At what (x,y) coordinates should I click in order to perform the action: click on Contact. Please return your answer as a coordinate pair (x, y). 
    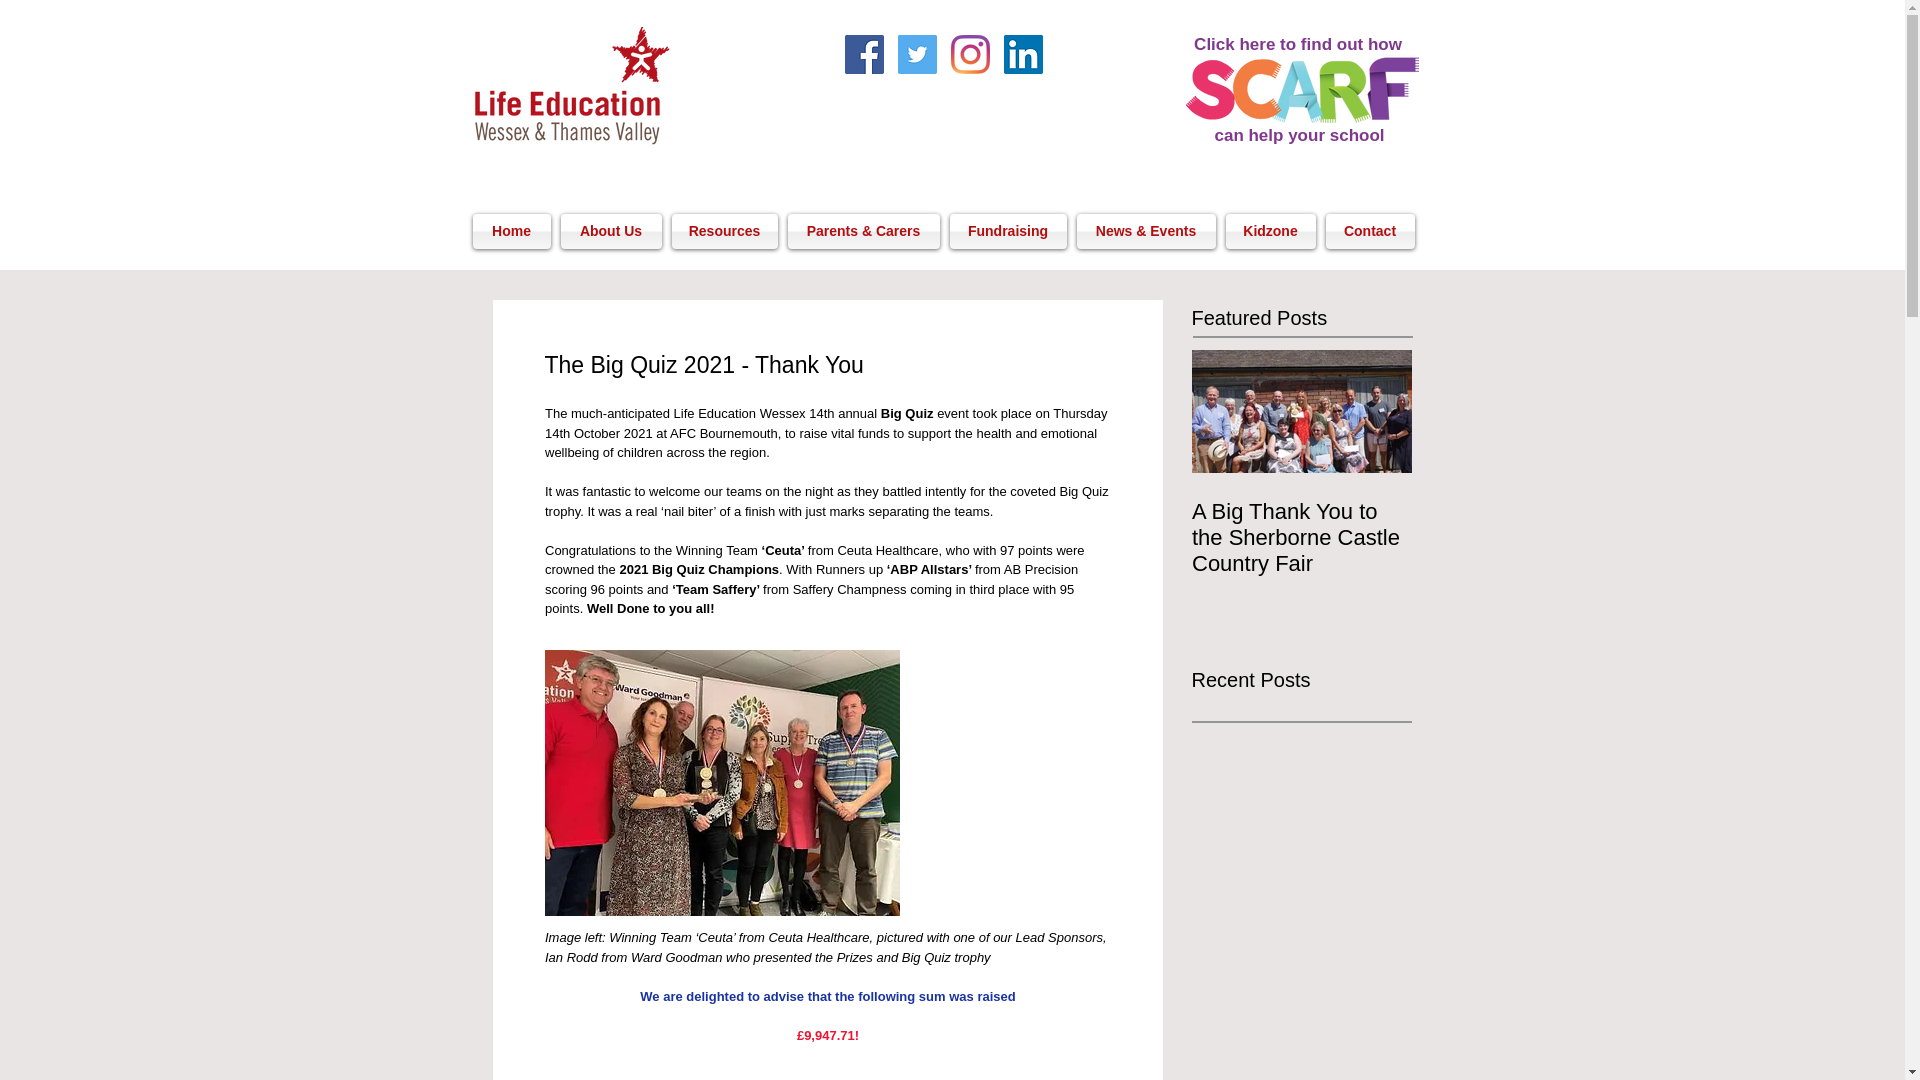
    Looking at the image, I should click on (1366, 231).